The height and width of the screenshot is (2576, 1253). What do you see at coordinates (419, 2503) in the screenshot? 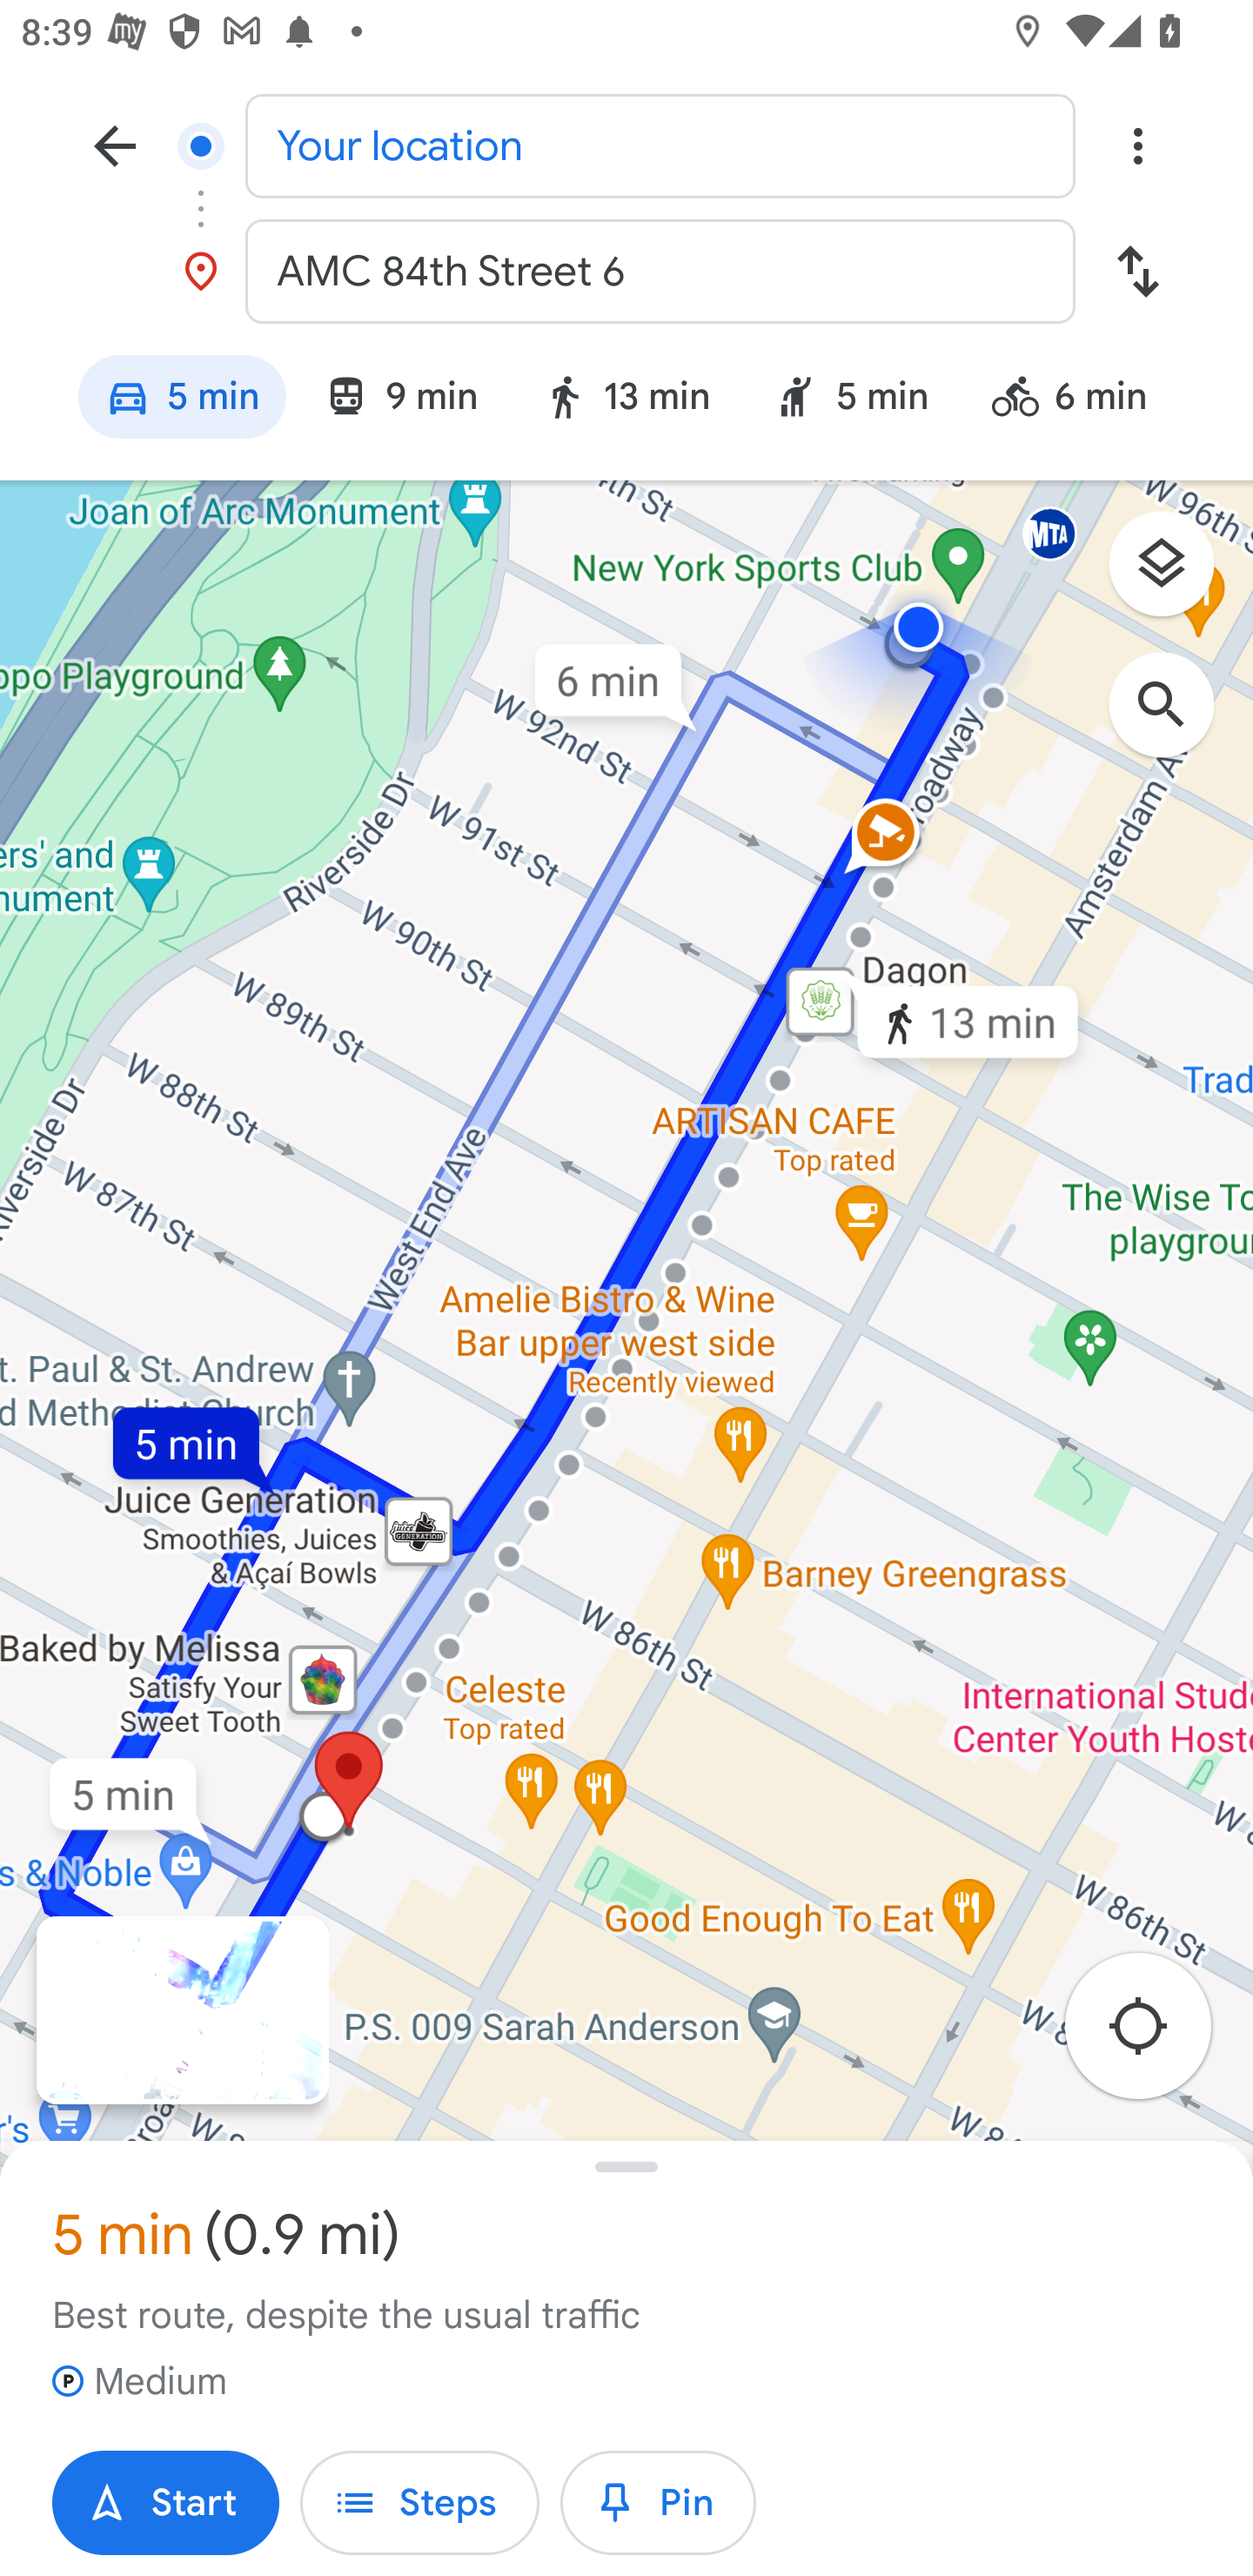
I see `Steps Steps Steps` at bounding box center [419, 2503].